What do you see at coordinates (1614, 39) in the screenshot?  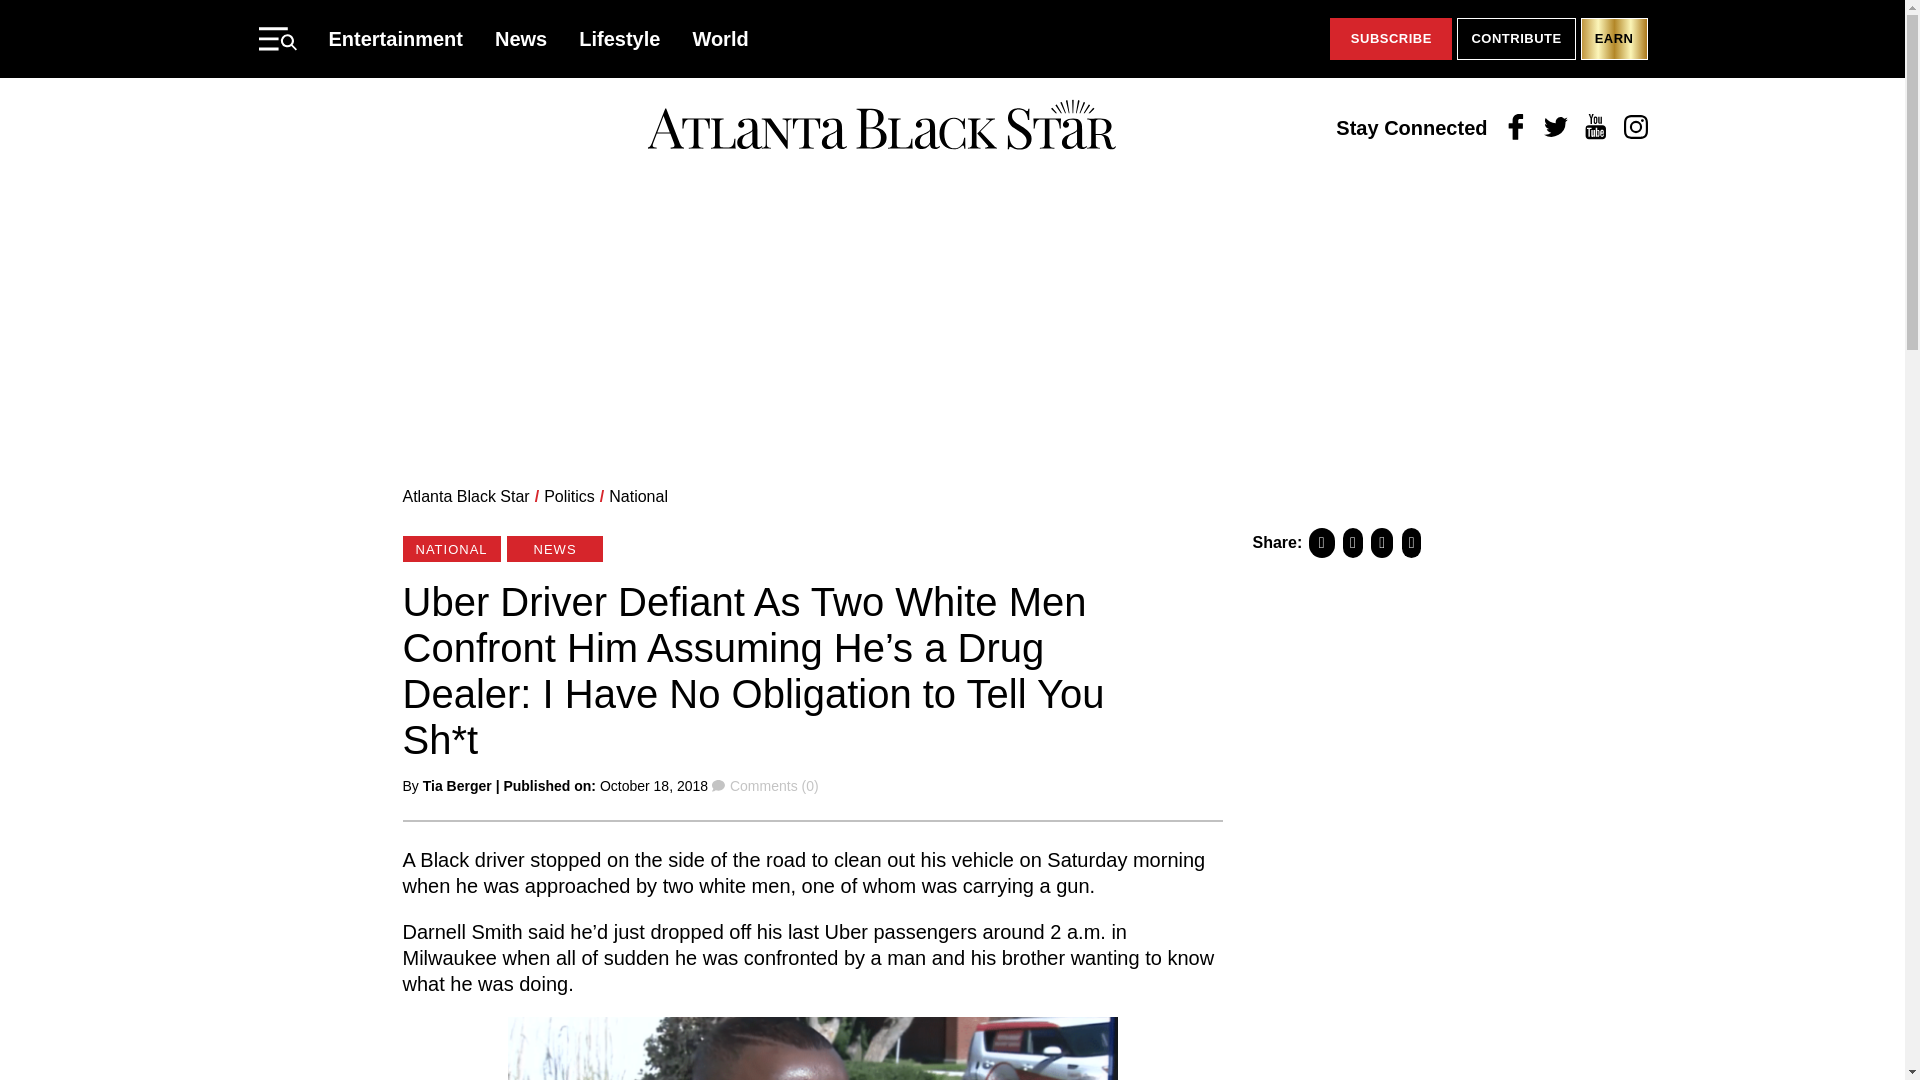 I see `EARN` at bounding box center [1614, 39].